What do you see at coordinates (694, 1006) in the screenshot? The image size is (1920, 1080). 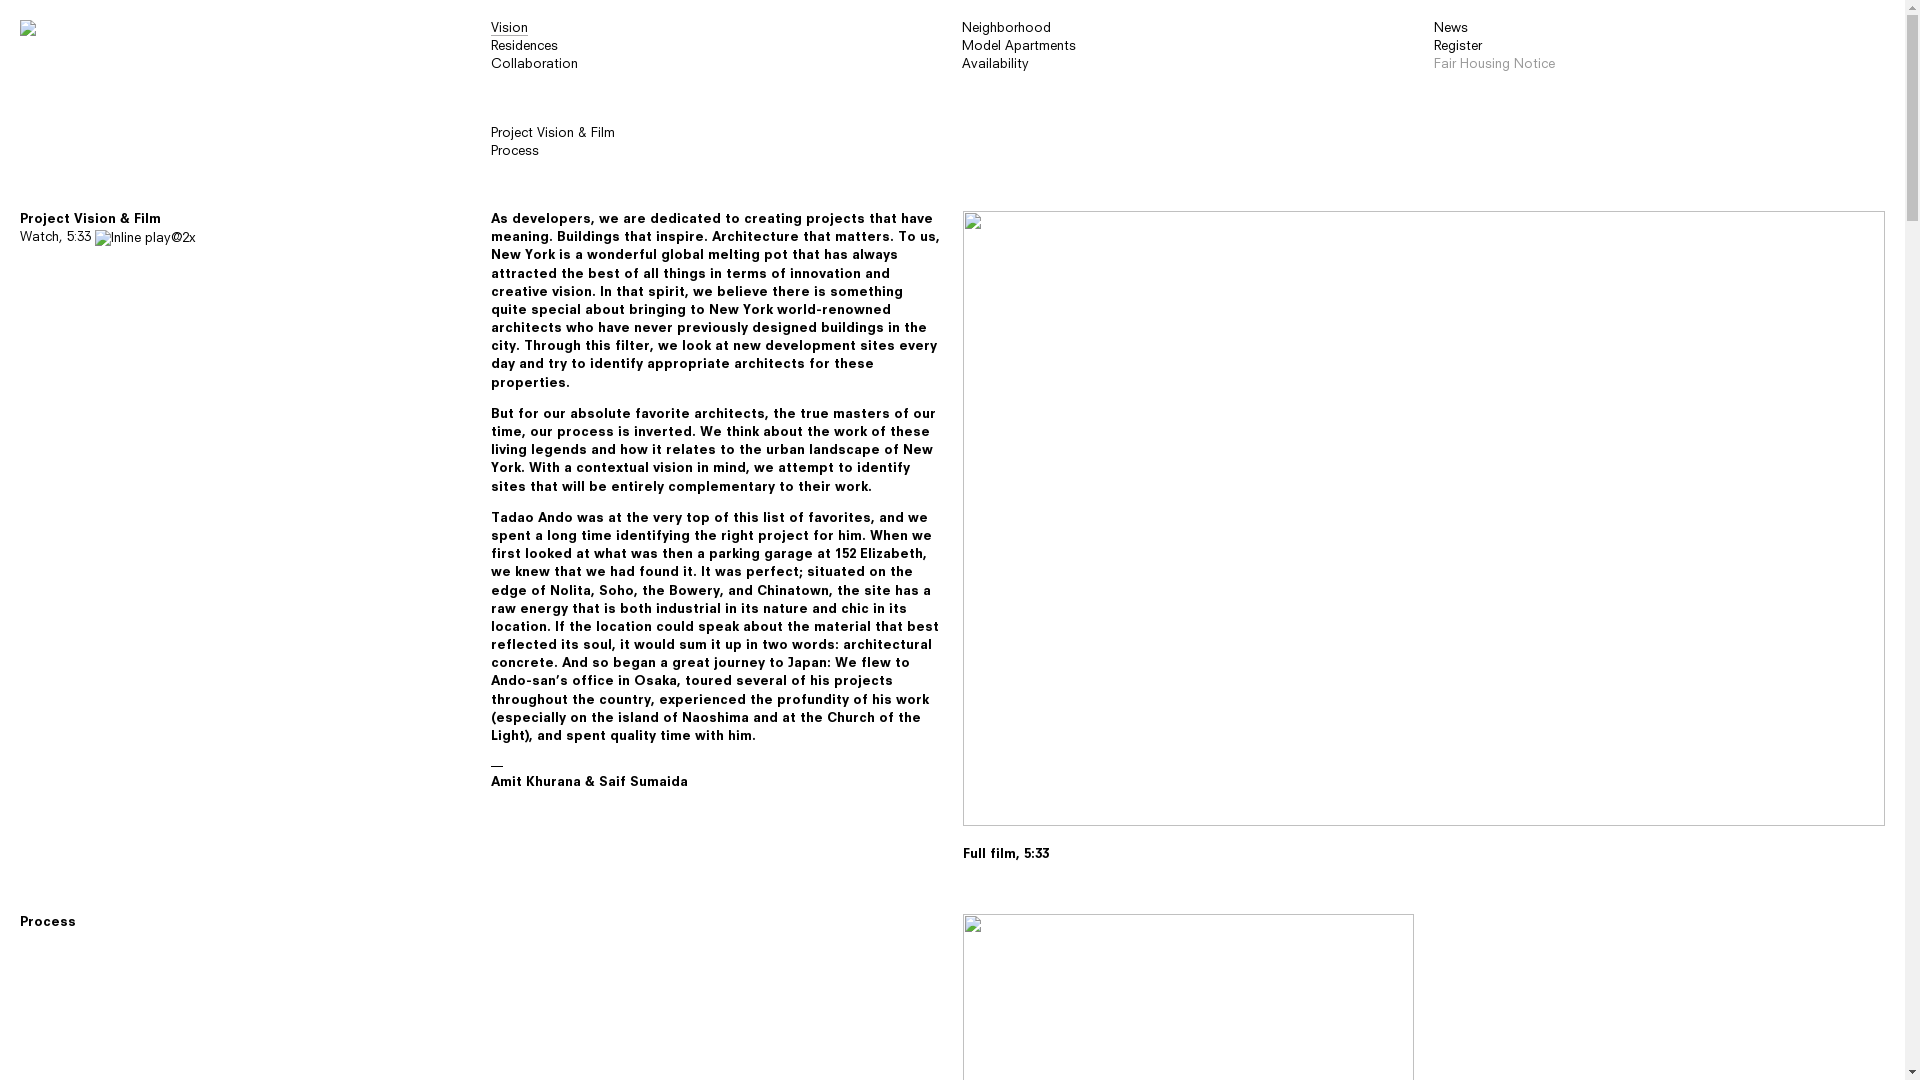 I see `Compass` at bounding box center [694, 1006].